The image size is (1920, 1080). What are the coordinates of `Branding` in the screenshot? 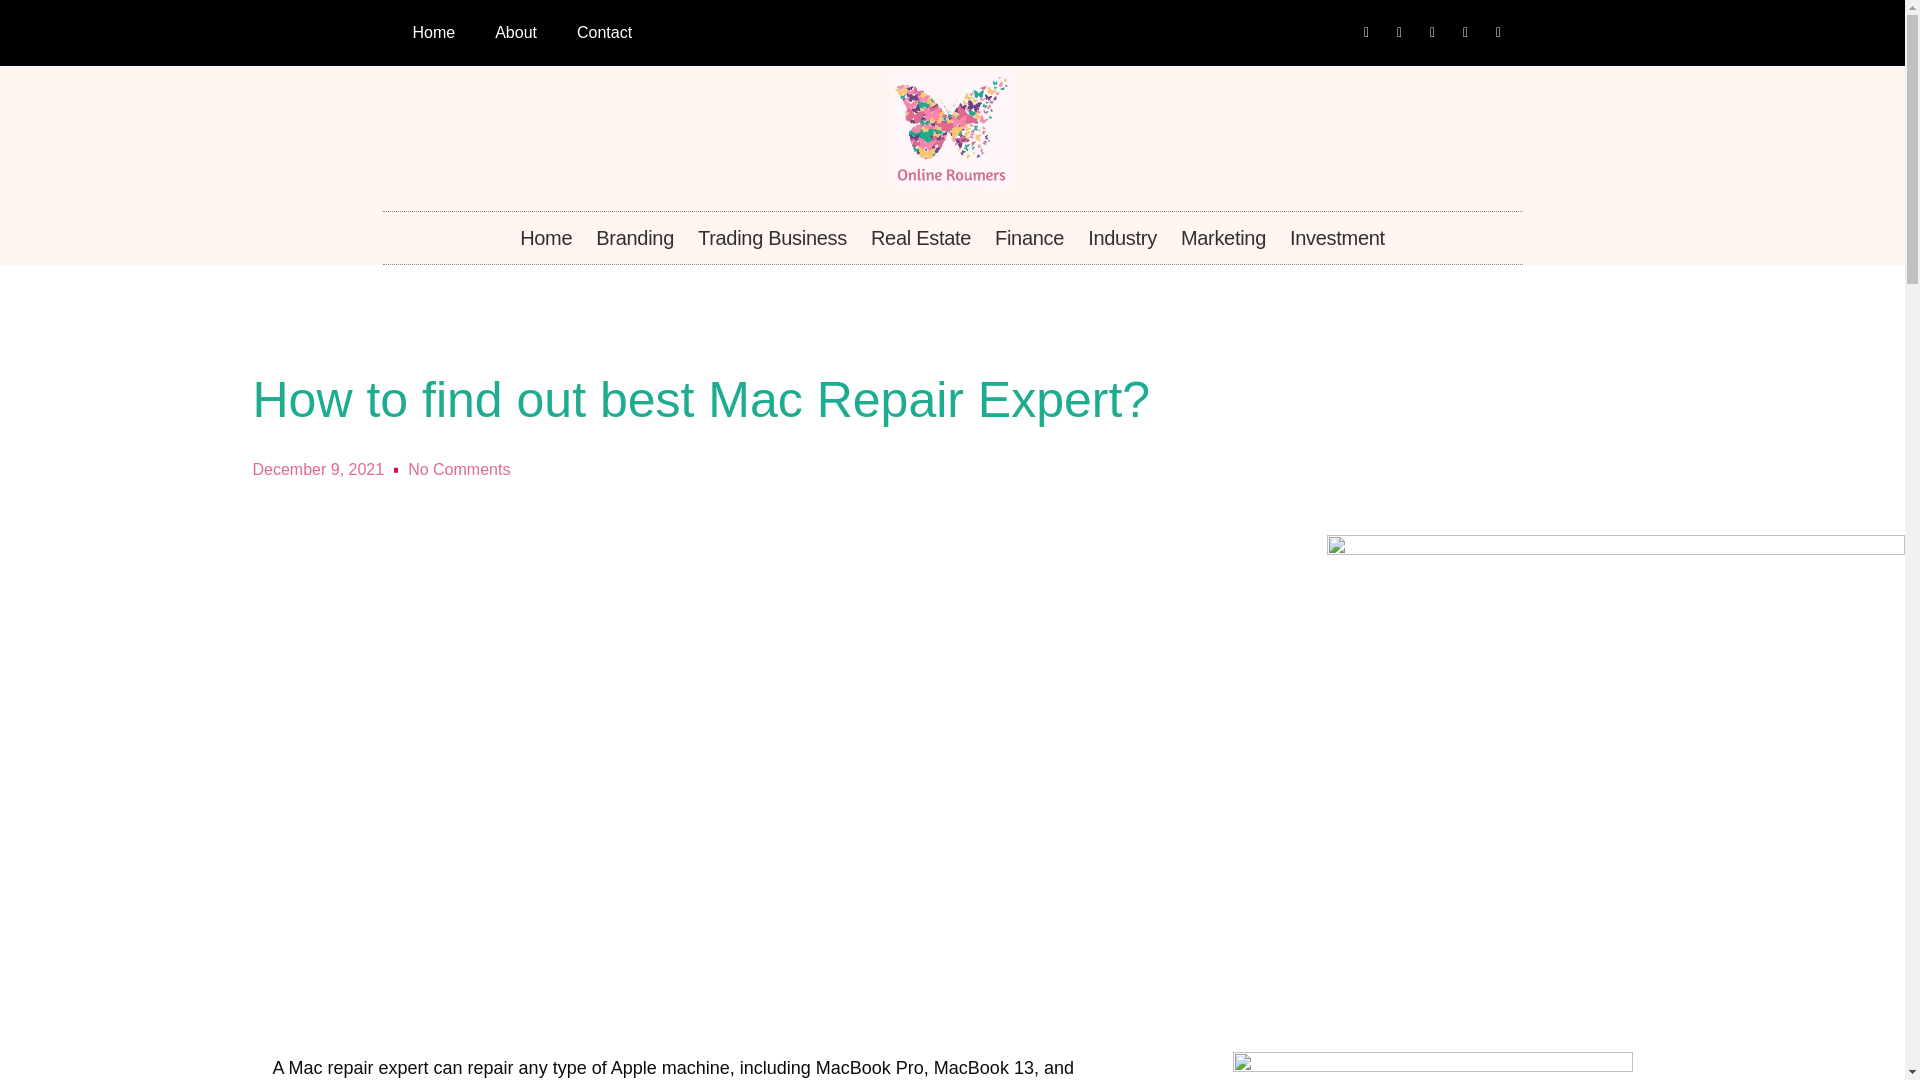 It's located at (634, 237).